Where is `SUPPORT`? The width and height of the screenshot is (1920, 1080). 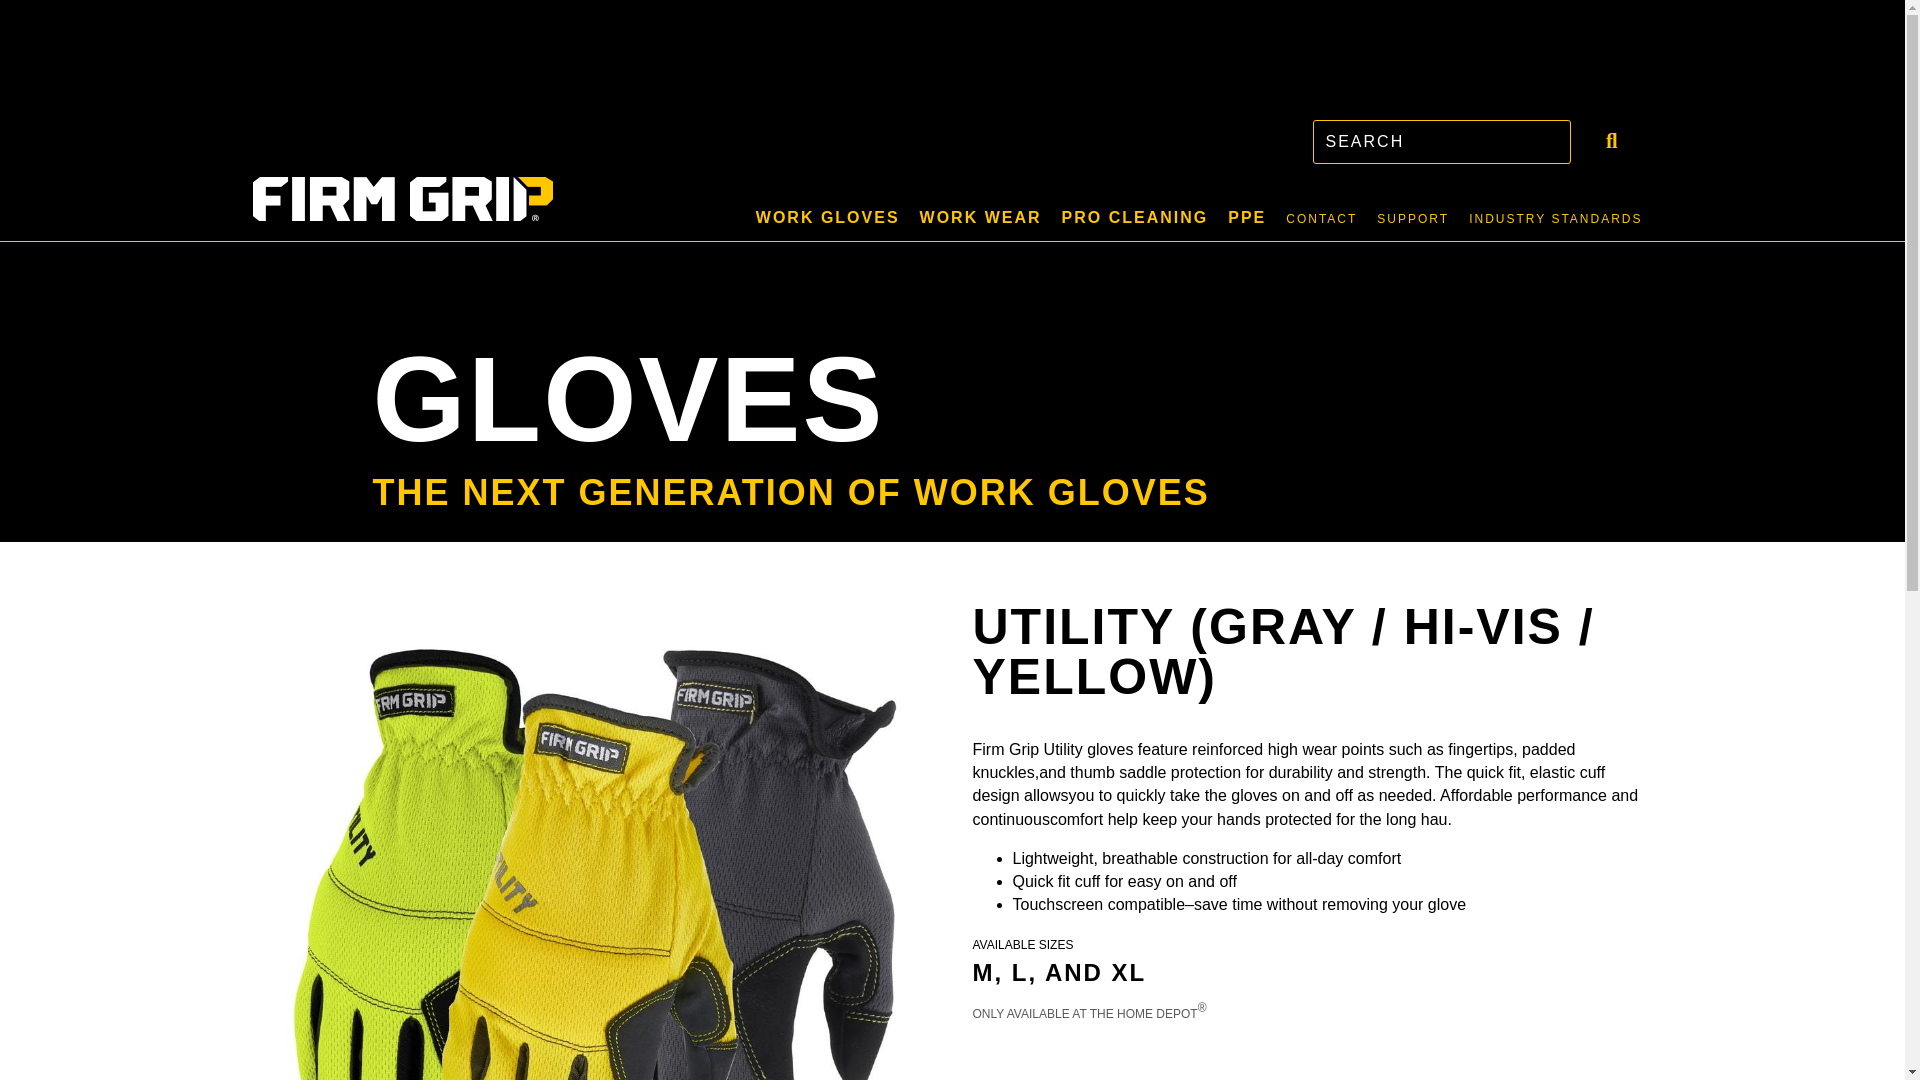
SUPPORT is located at coordinates (1413, 219).